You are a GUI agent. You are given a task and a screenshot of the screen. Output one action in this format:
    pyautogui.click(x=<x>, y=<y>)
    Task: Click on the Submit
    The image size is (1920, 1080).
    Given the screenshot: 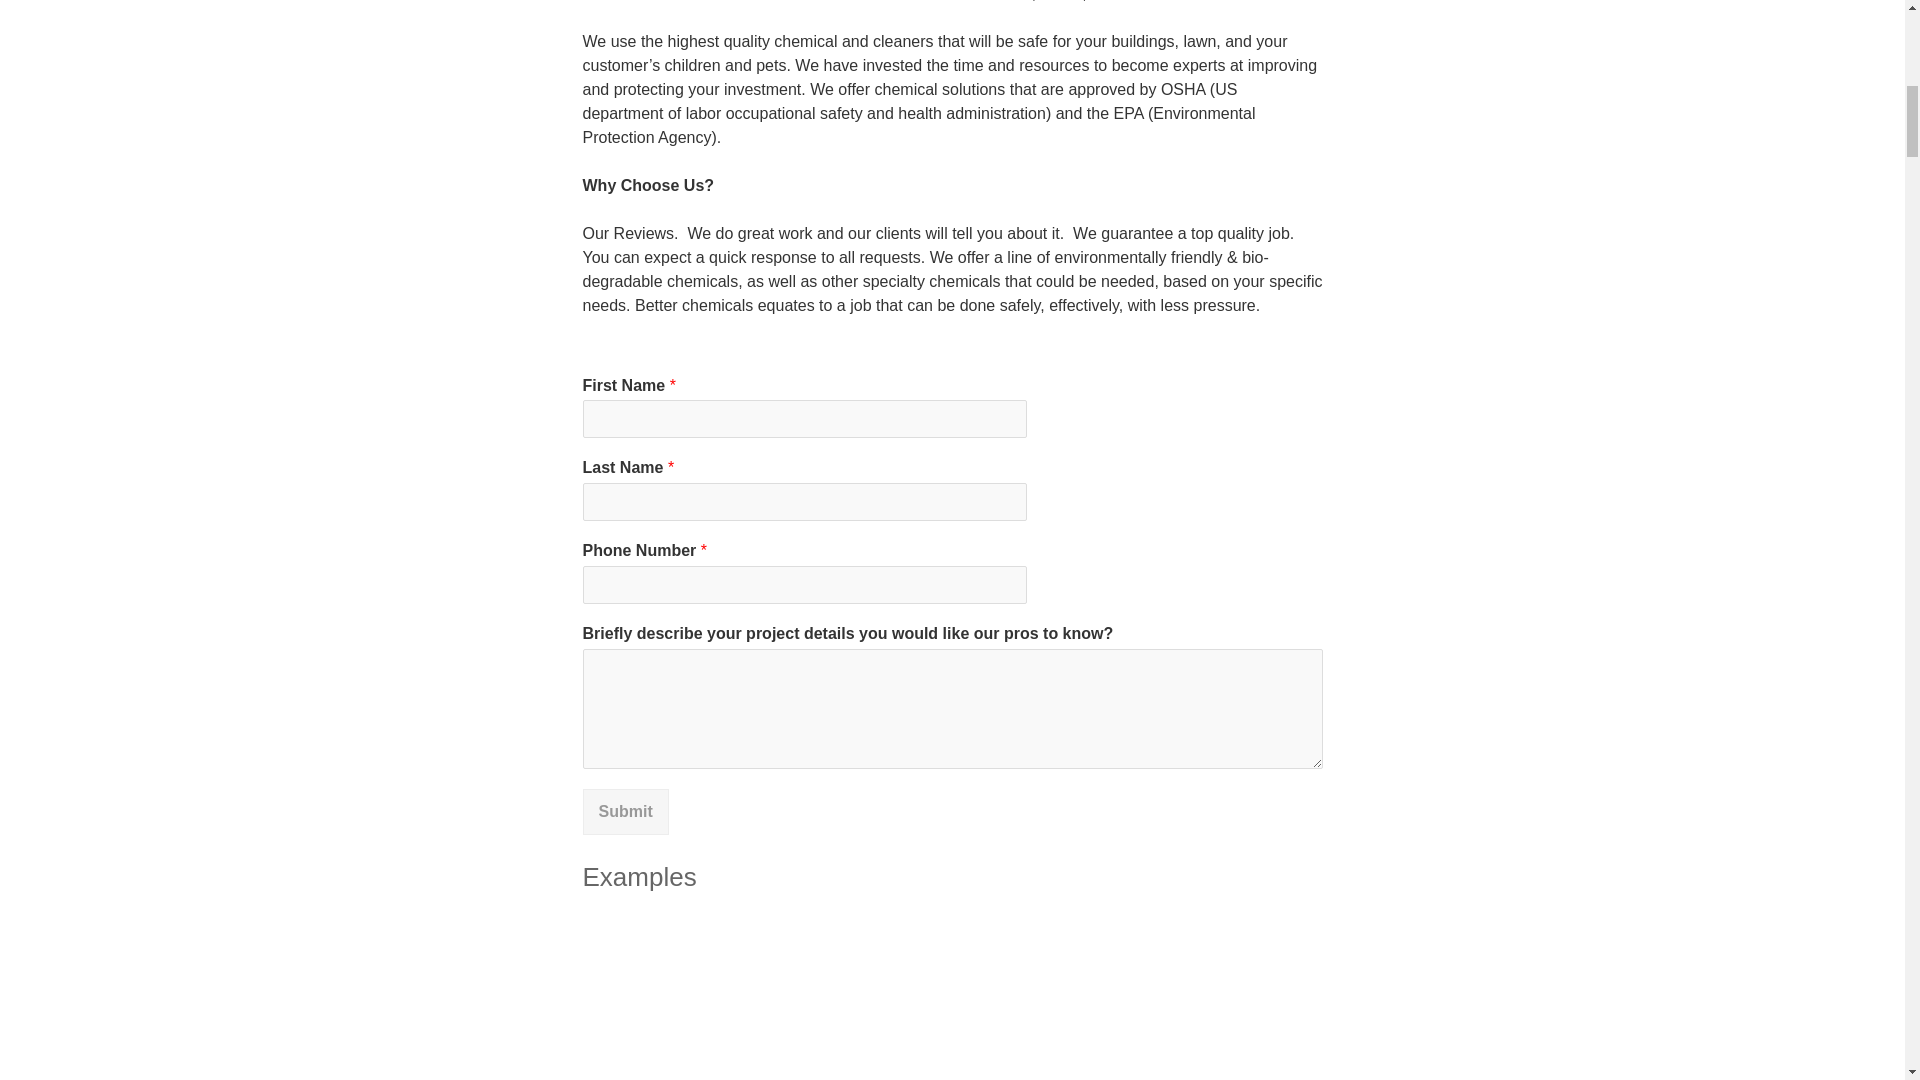 What is the action you would take?
    pyautogui.click(x=624, y=812)
    